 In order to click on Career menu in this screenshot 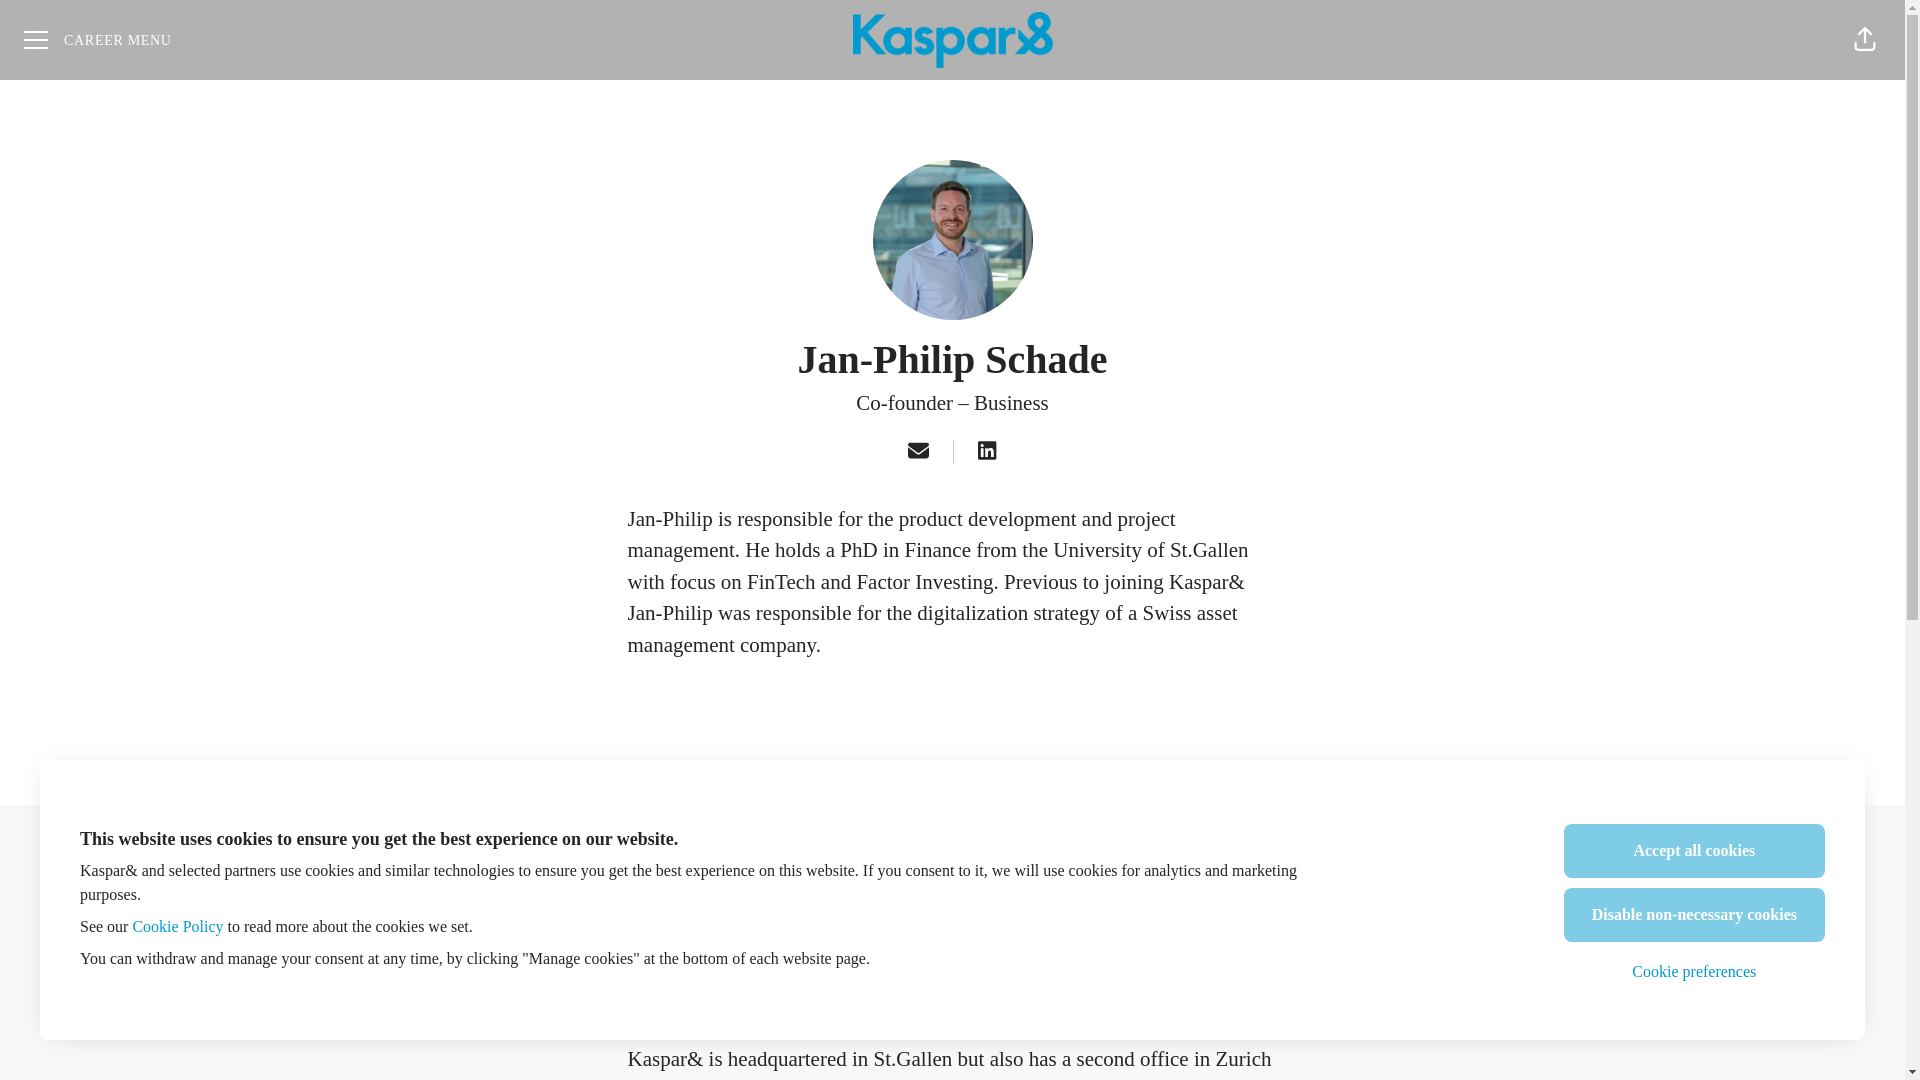, I will do `click(98, 40)`.